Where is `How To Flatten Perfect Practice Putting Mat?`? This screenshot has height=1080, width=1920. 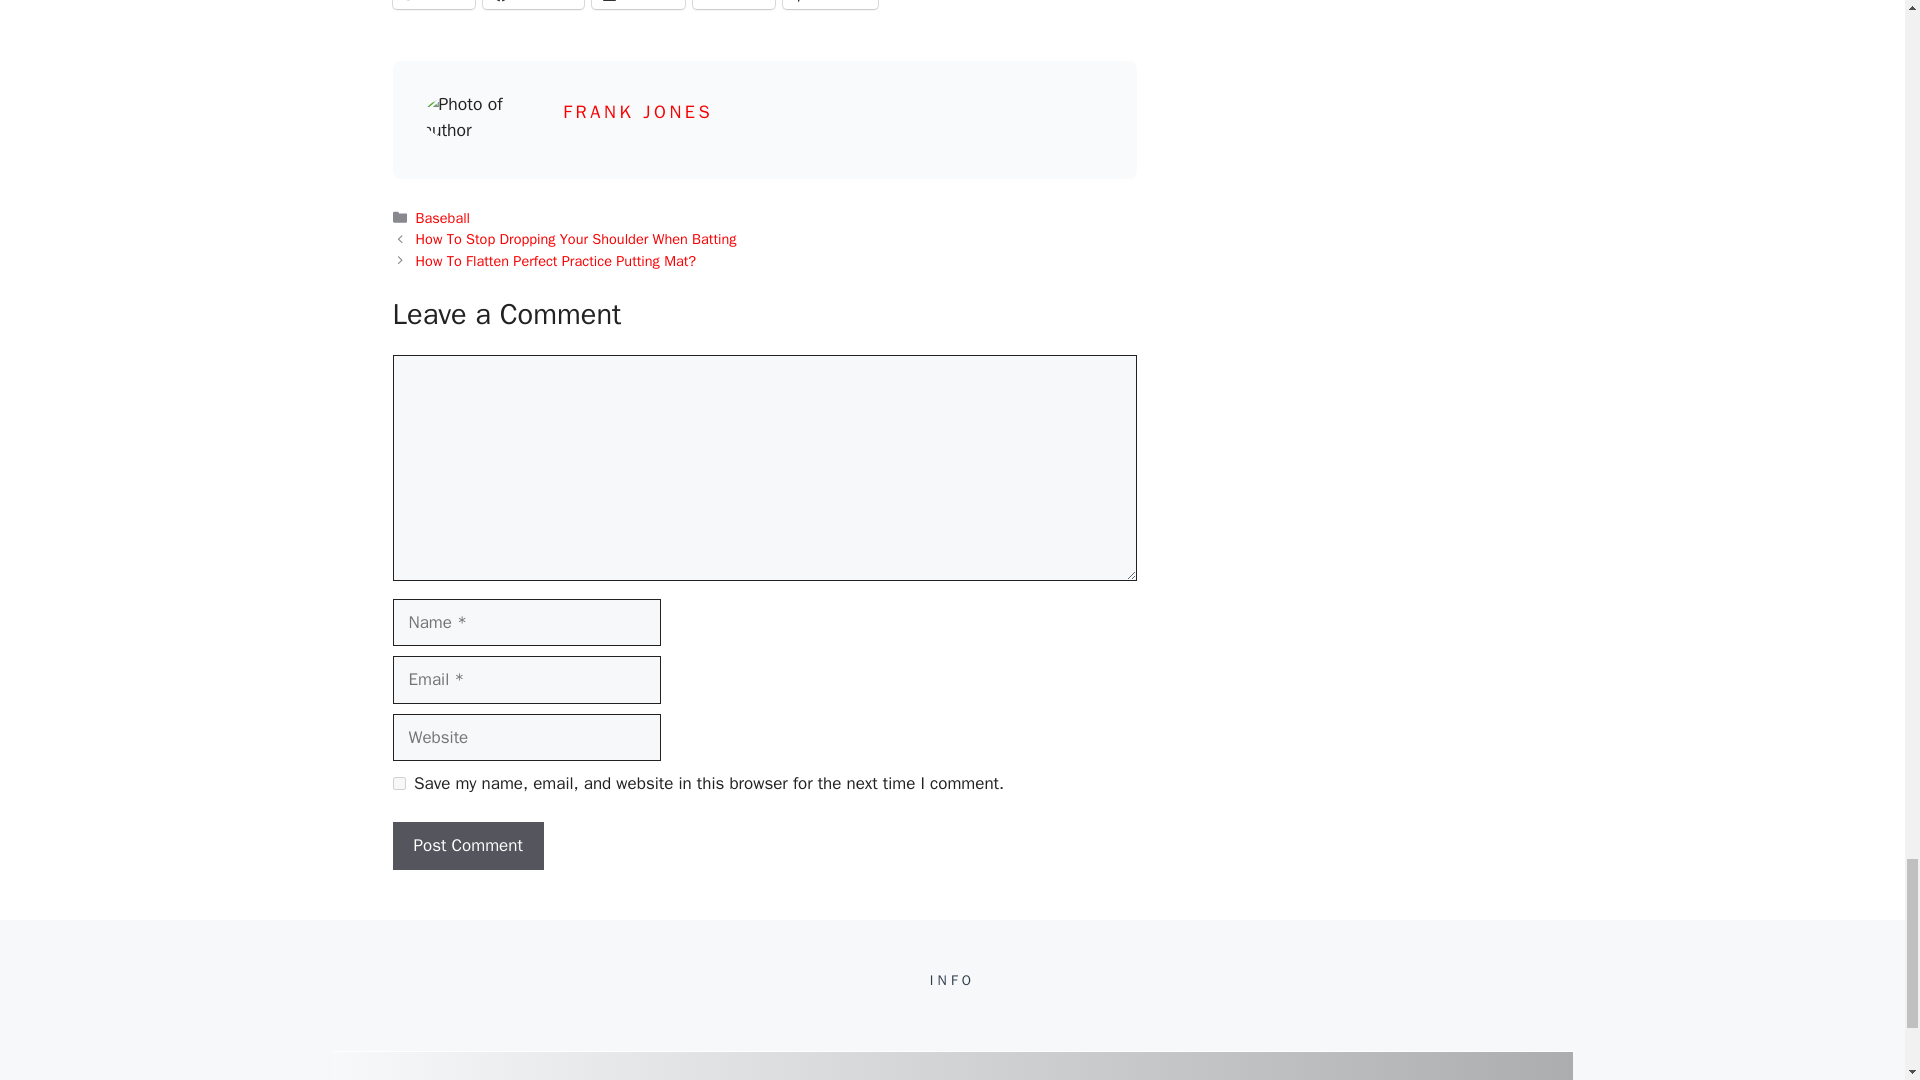
How To Flatten Perfect Practice Putting Mat? is located at coordinates (556, 260).